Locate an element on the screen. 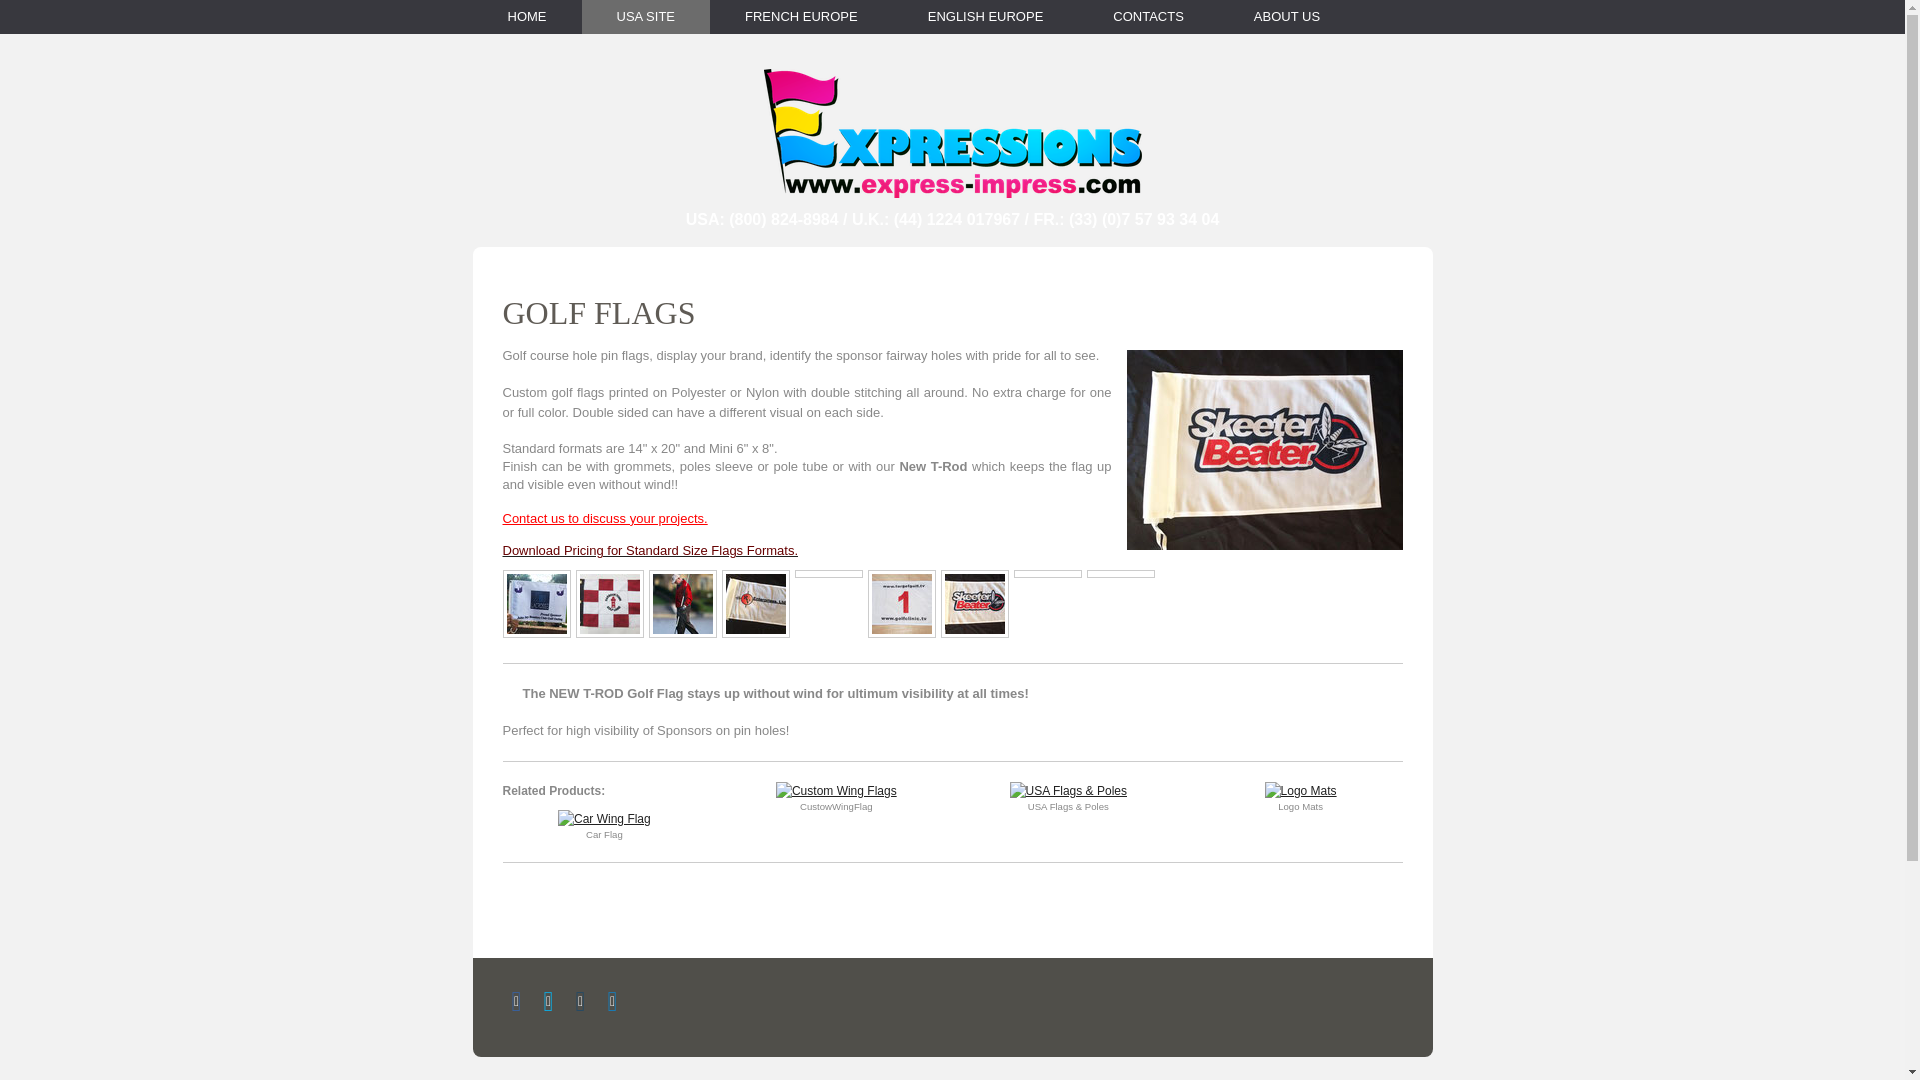 The image size is (1920, 1080). HOME is located at coordinates (526, 16).